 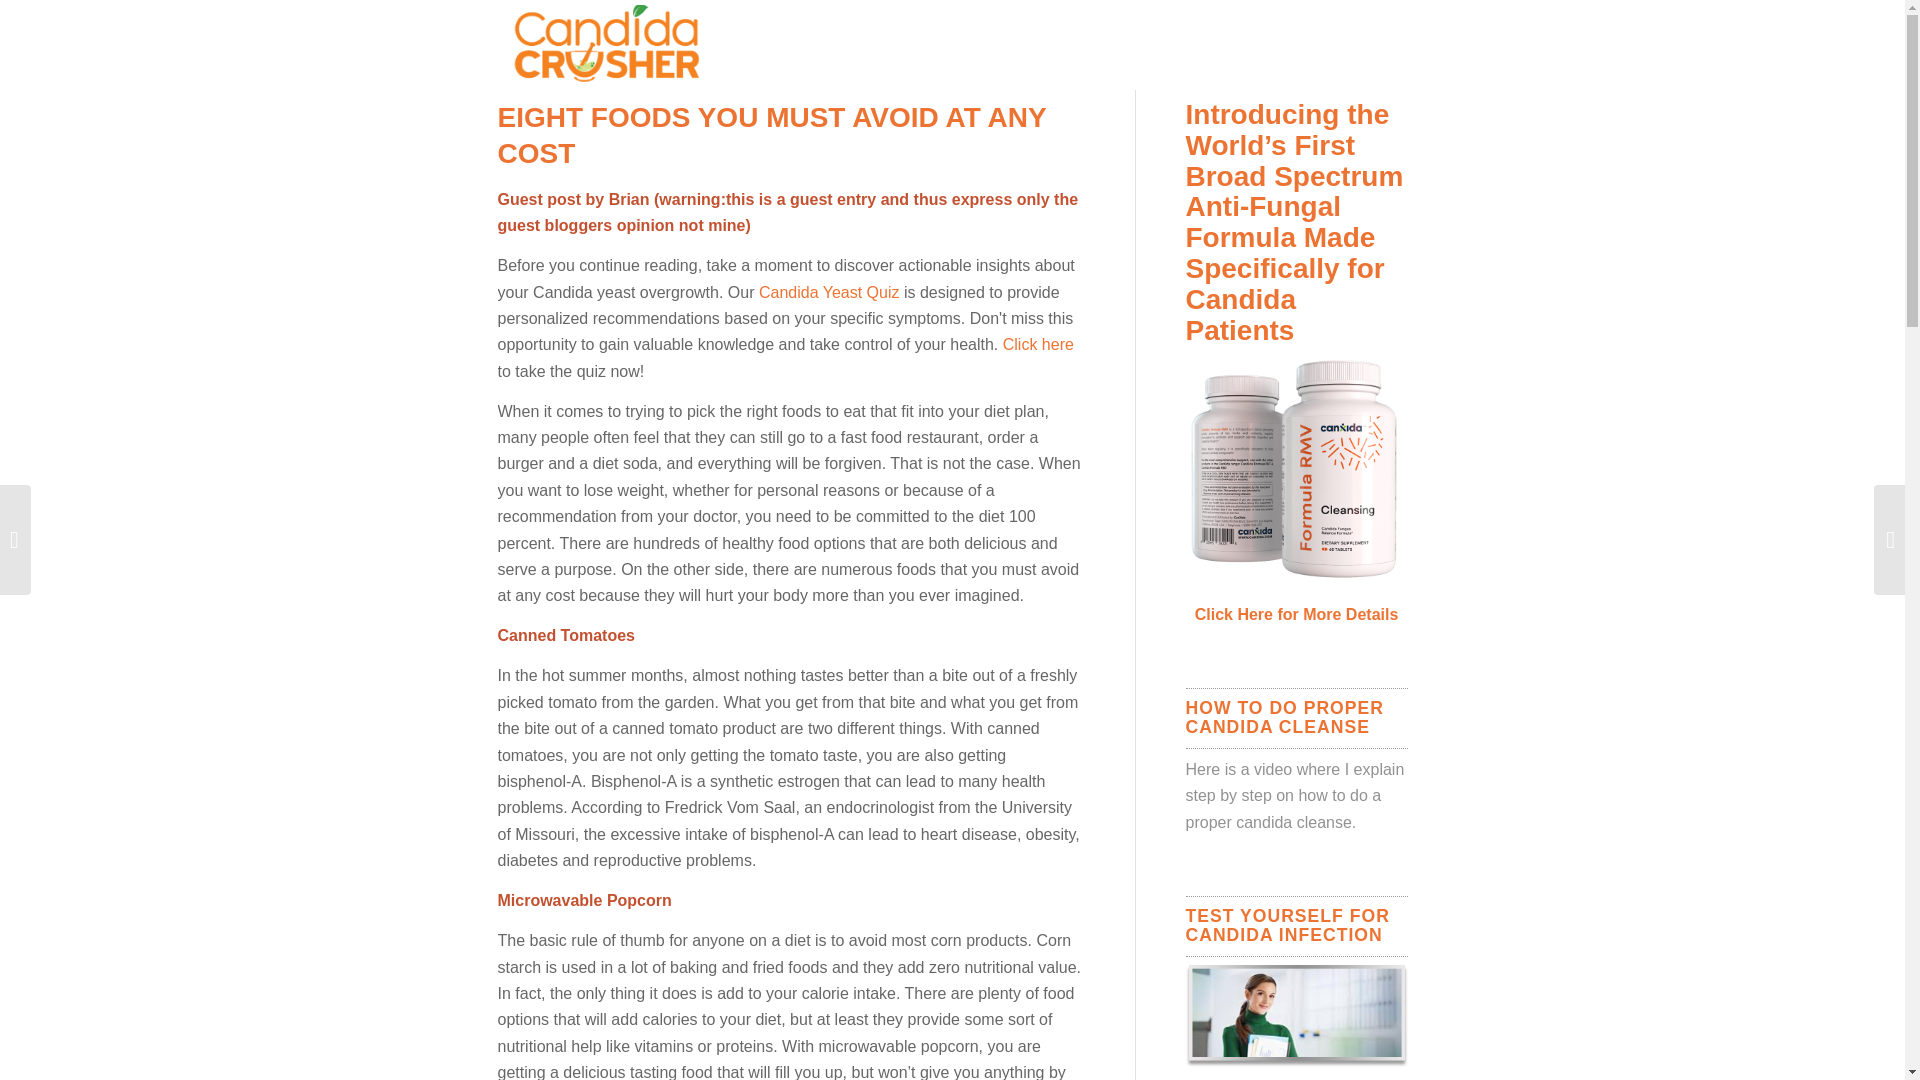 What do you see at coordinates (829, 292) in the screenshot?
I see `Candida Yeast Quiz` at bounding box center [829, 292].